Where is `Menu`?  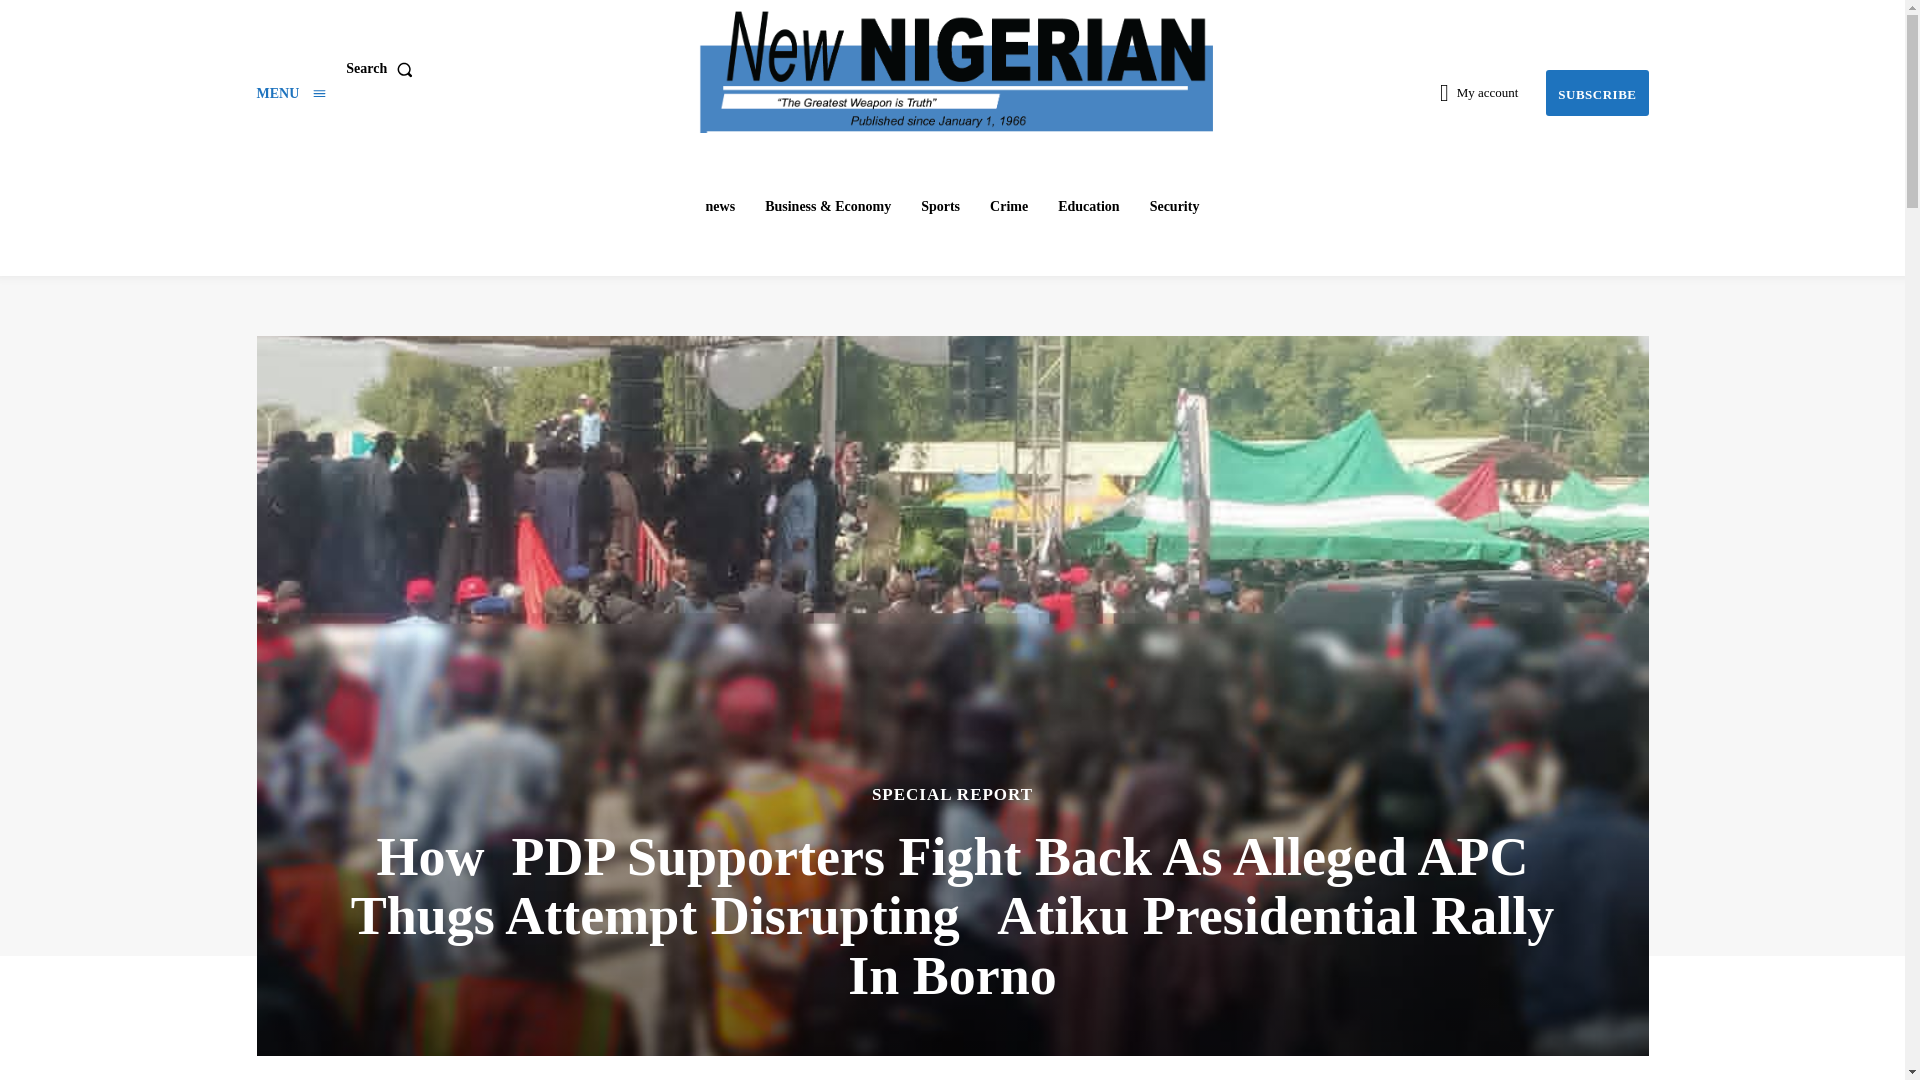 Menu is located at coordinates (290, 93).